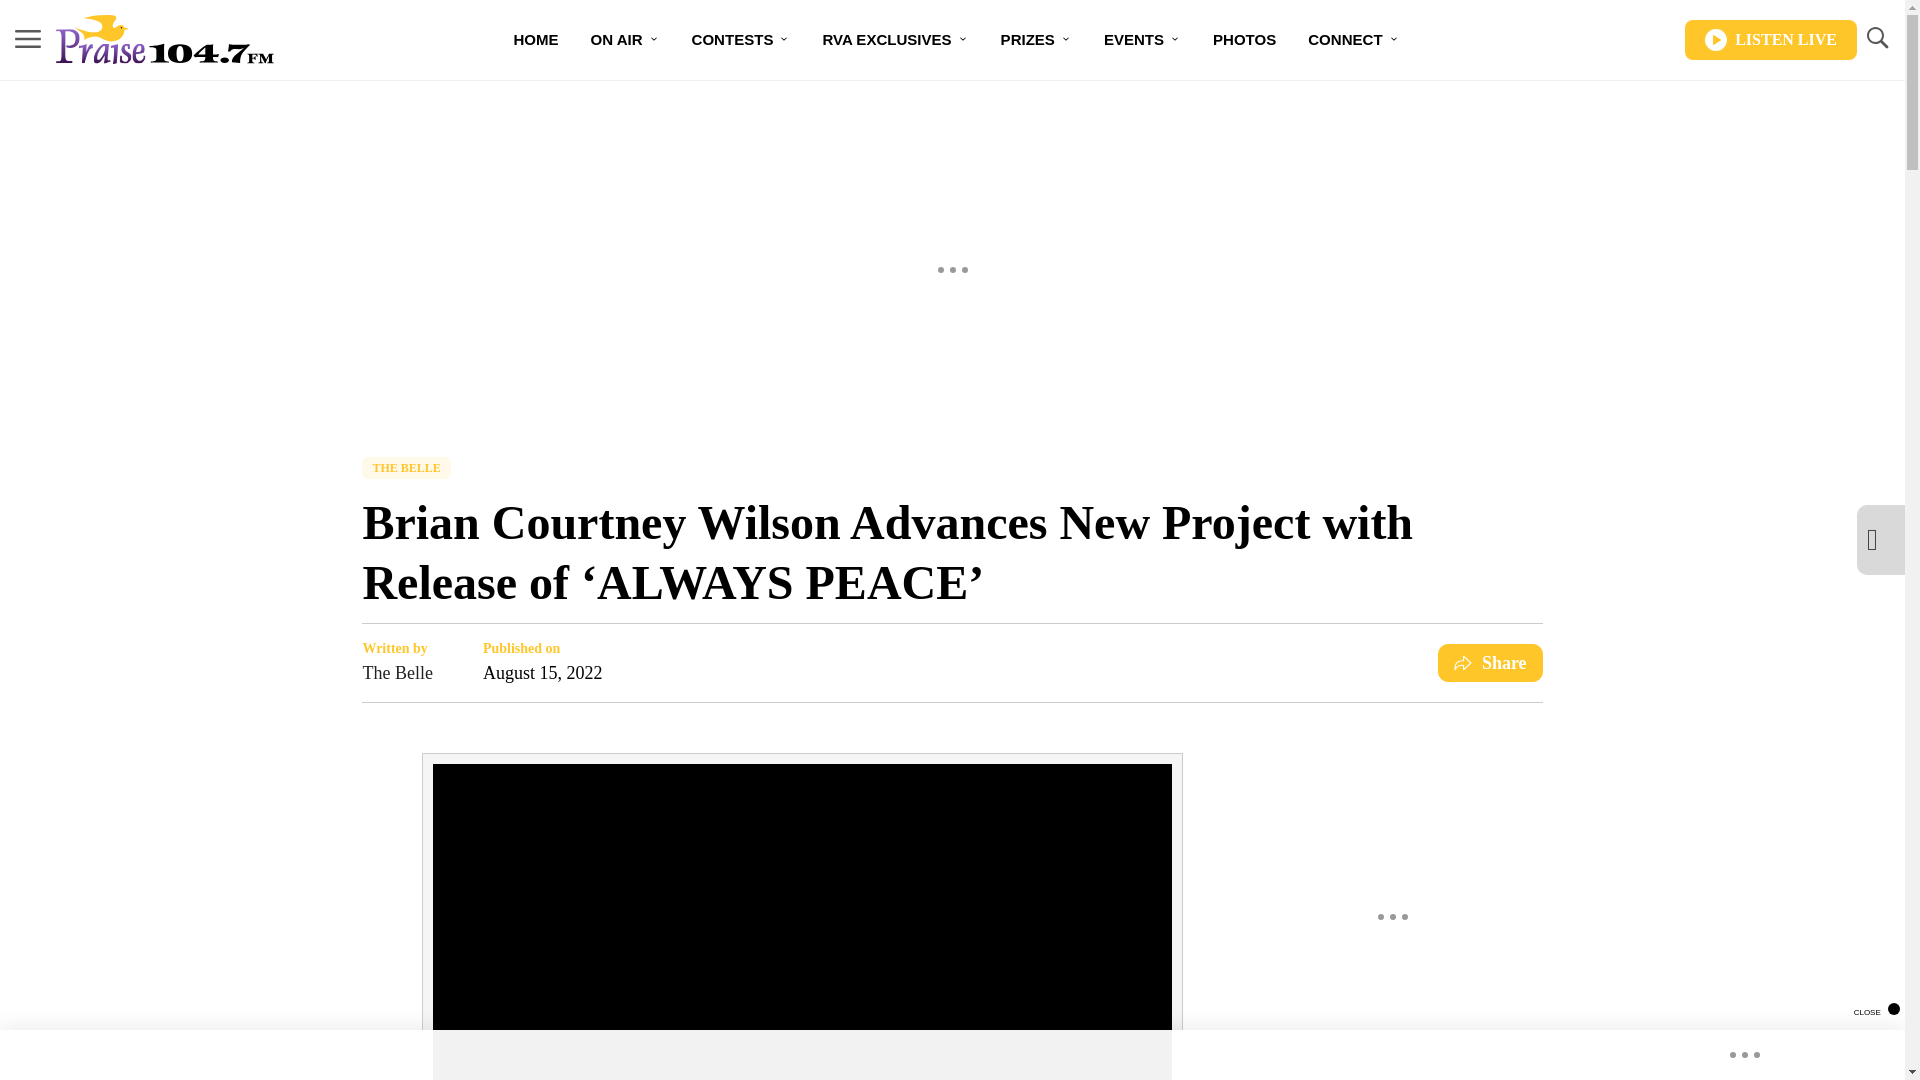  What do you see at coordinates (28, 40) in the screenshot?
I see `MENU` at bounding box center [28, 40].